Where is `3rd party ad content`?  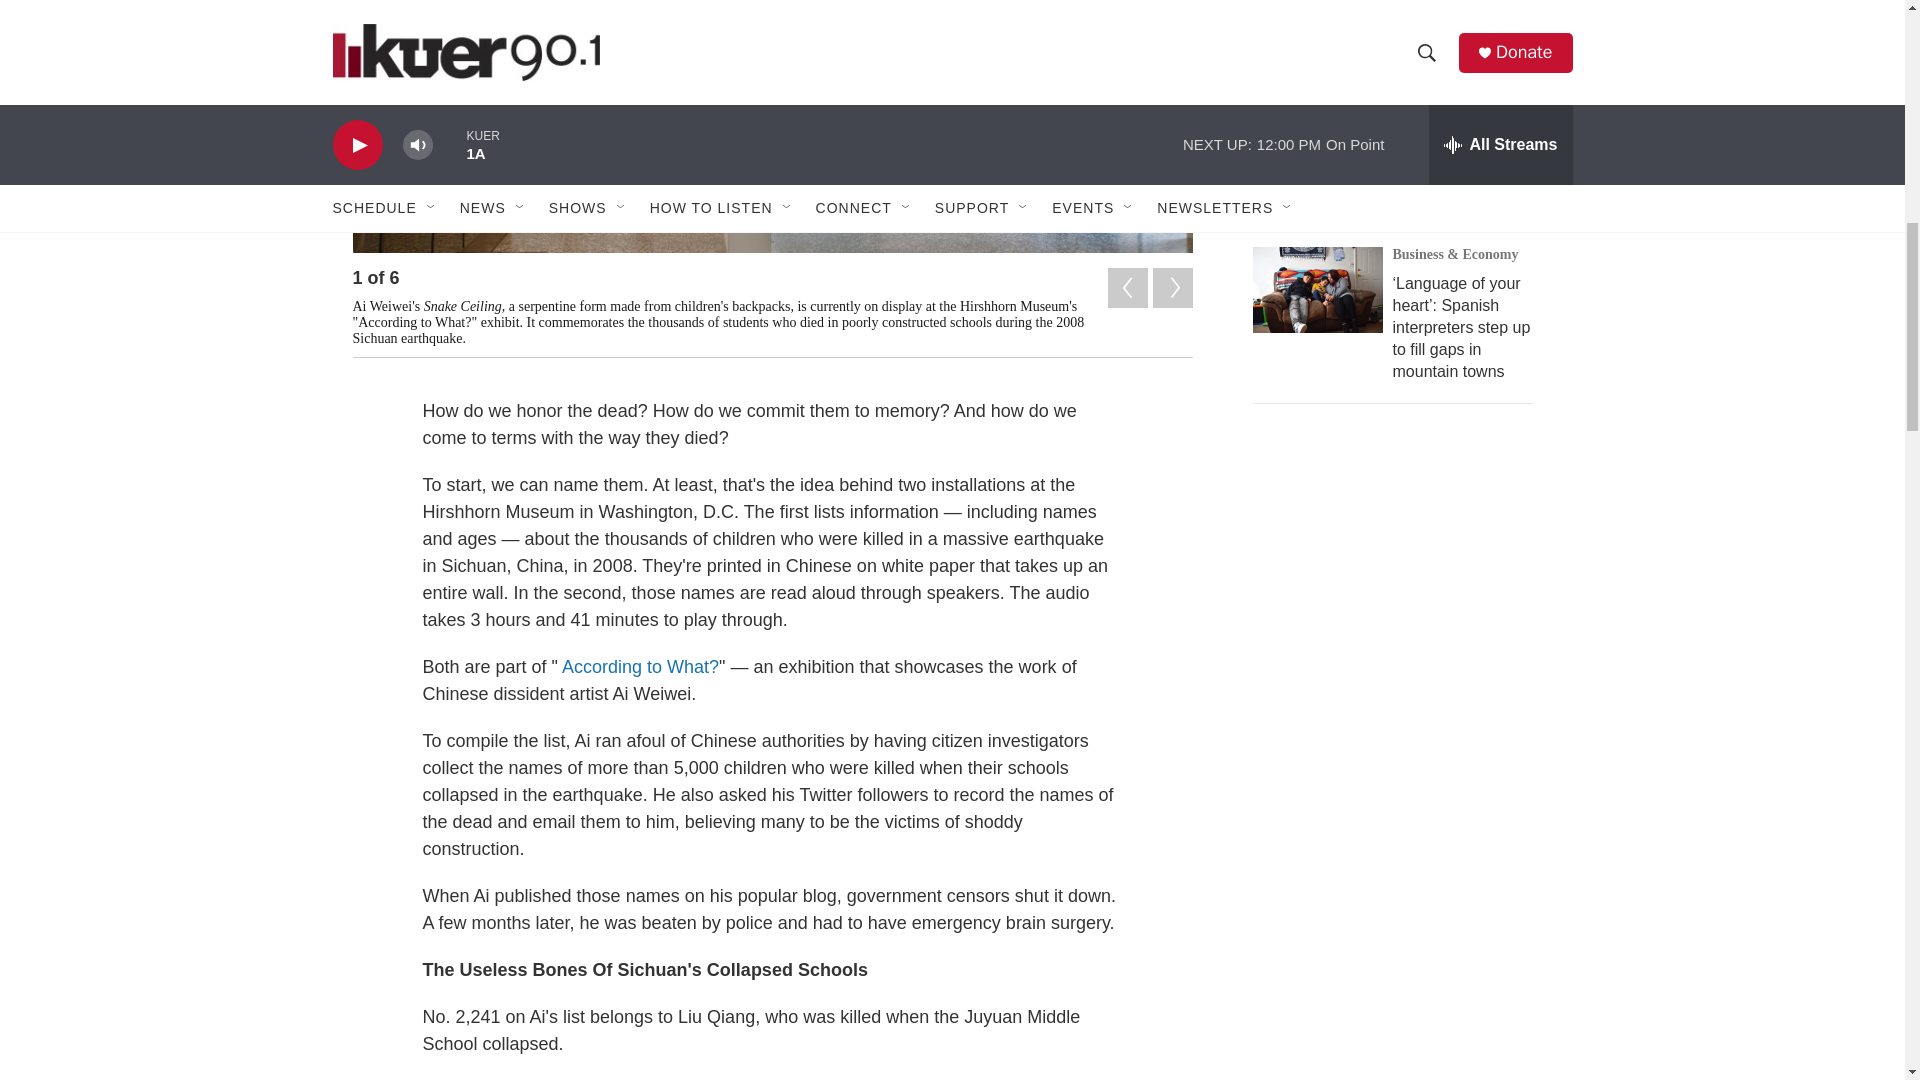 3rd party ad content is located at coordinates (1401, 932).